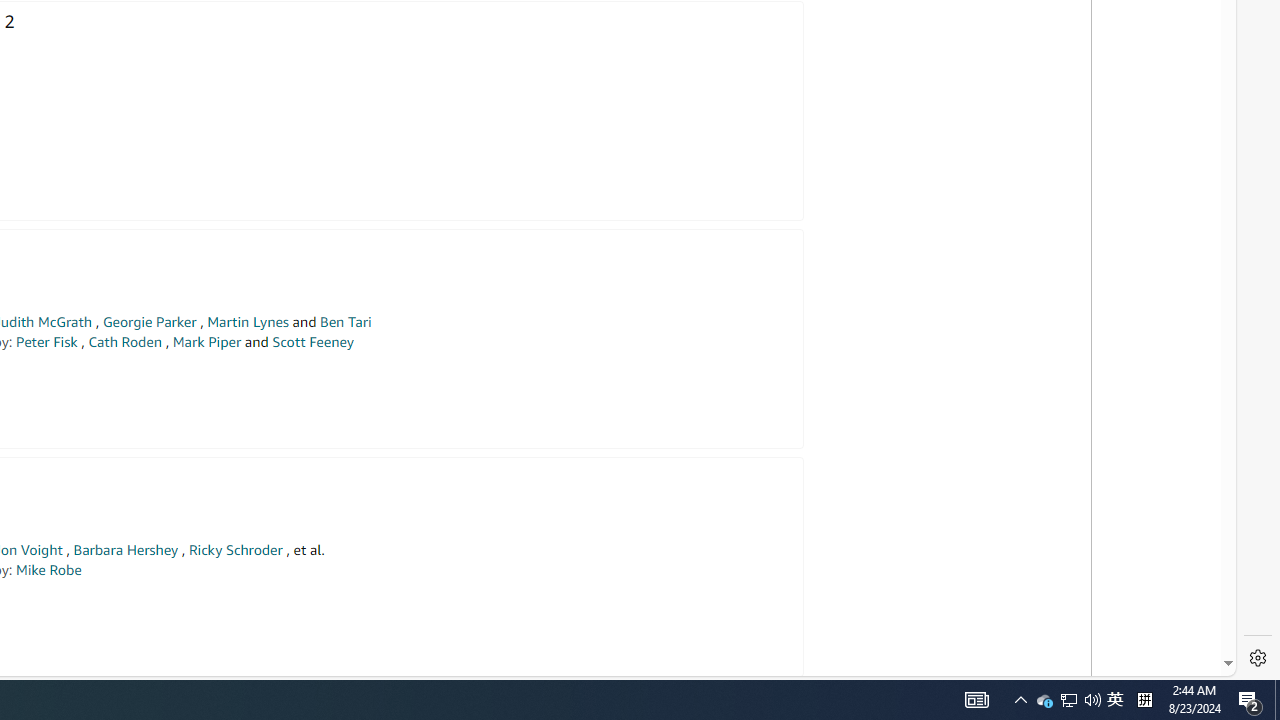  I want to click on Peter Fisk, so click(46, 342).